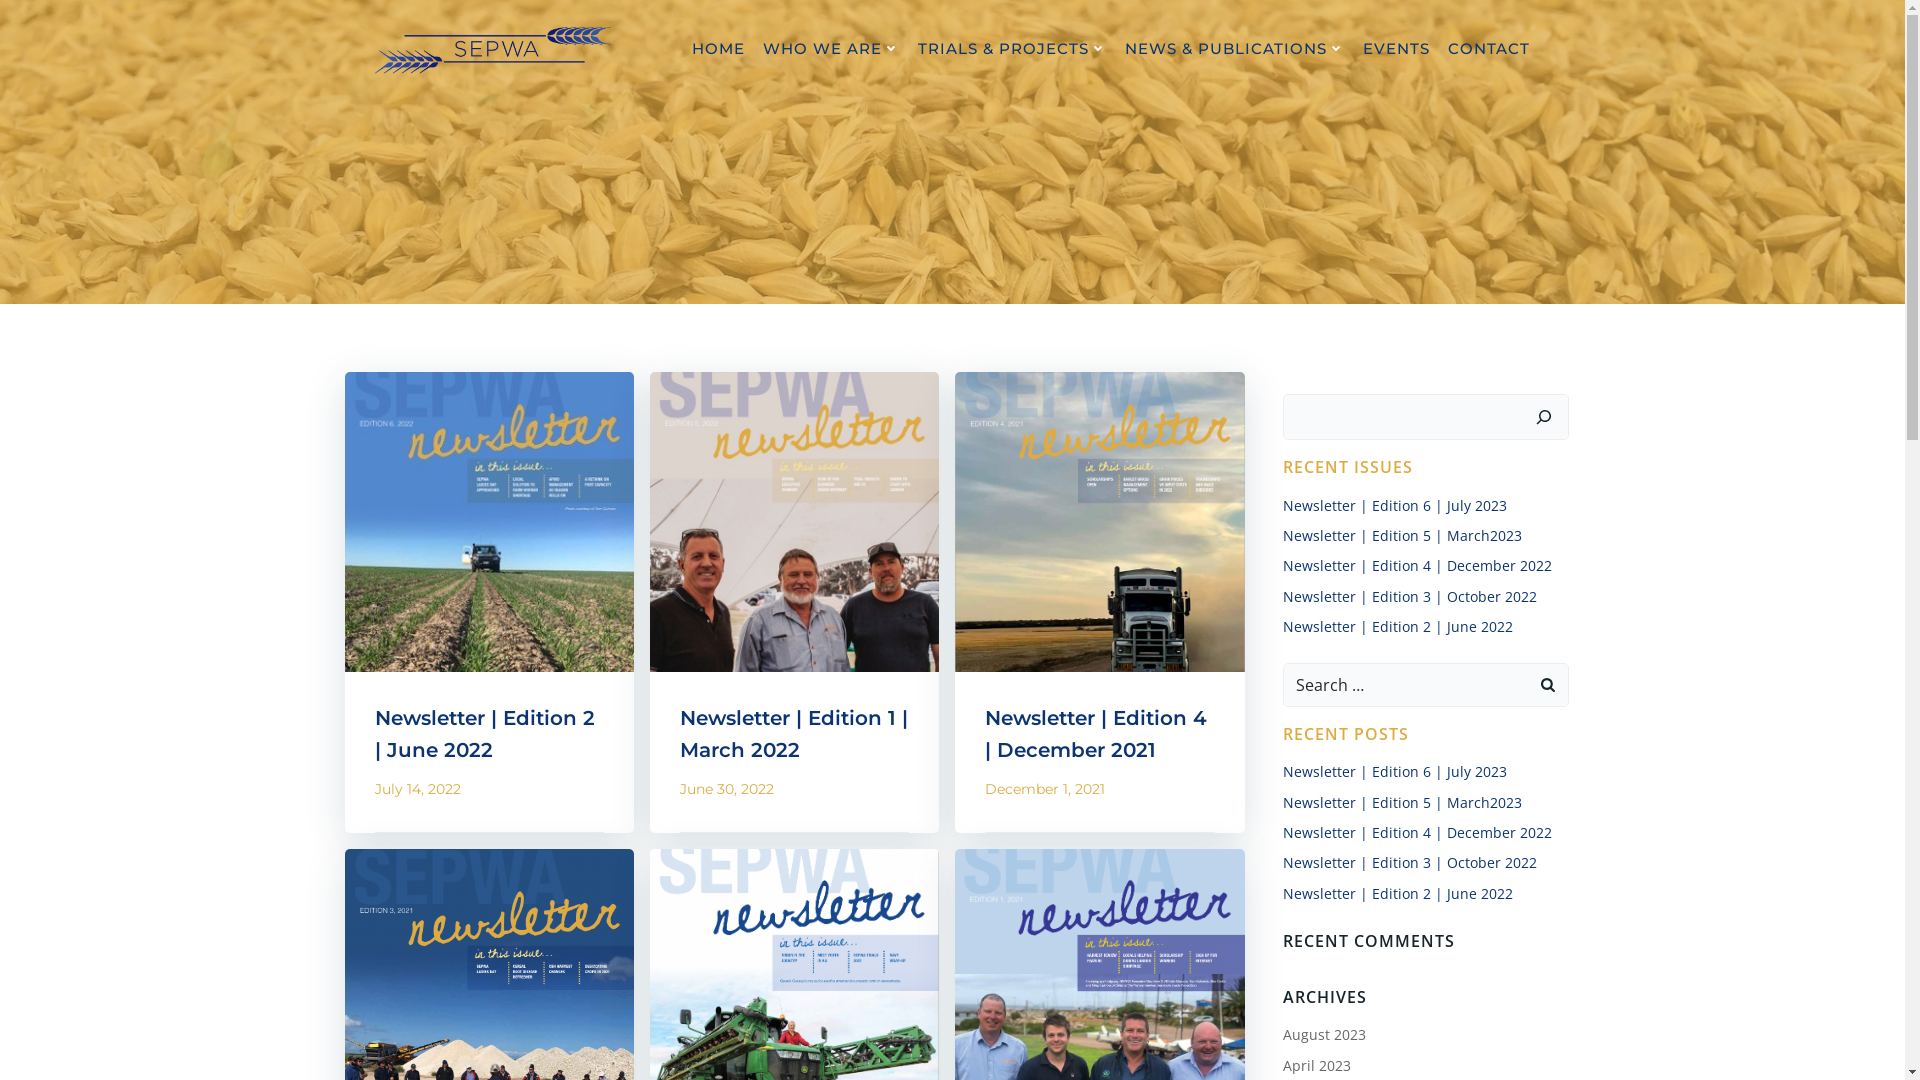 The image size is (1920, 1080). What do you see at coordinates (1045, 789) in the screenshot?
I see `December 1, 2021` at bounding box center [1045, 789].